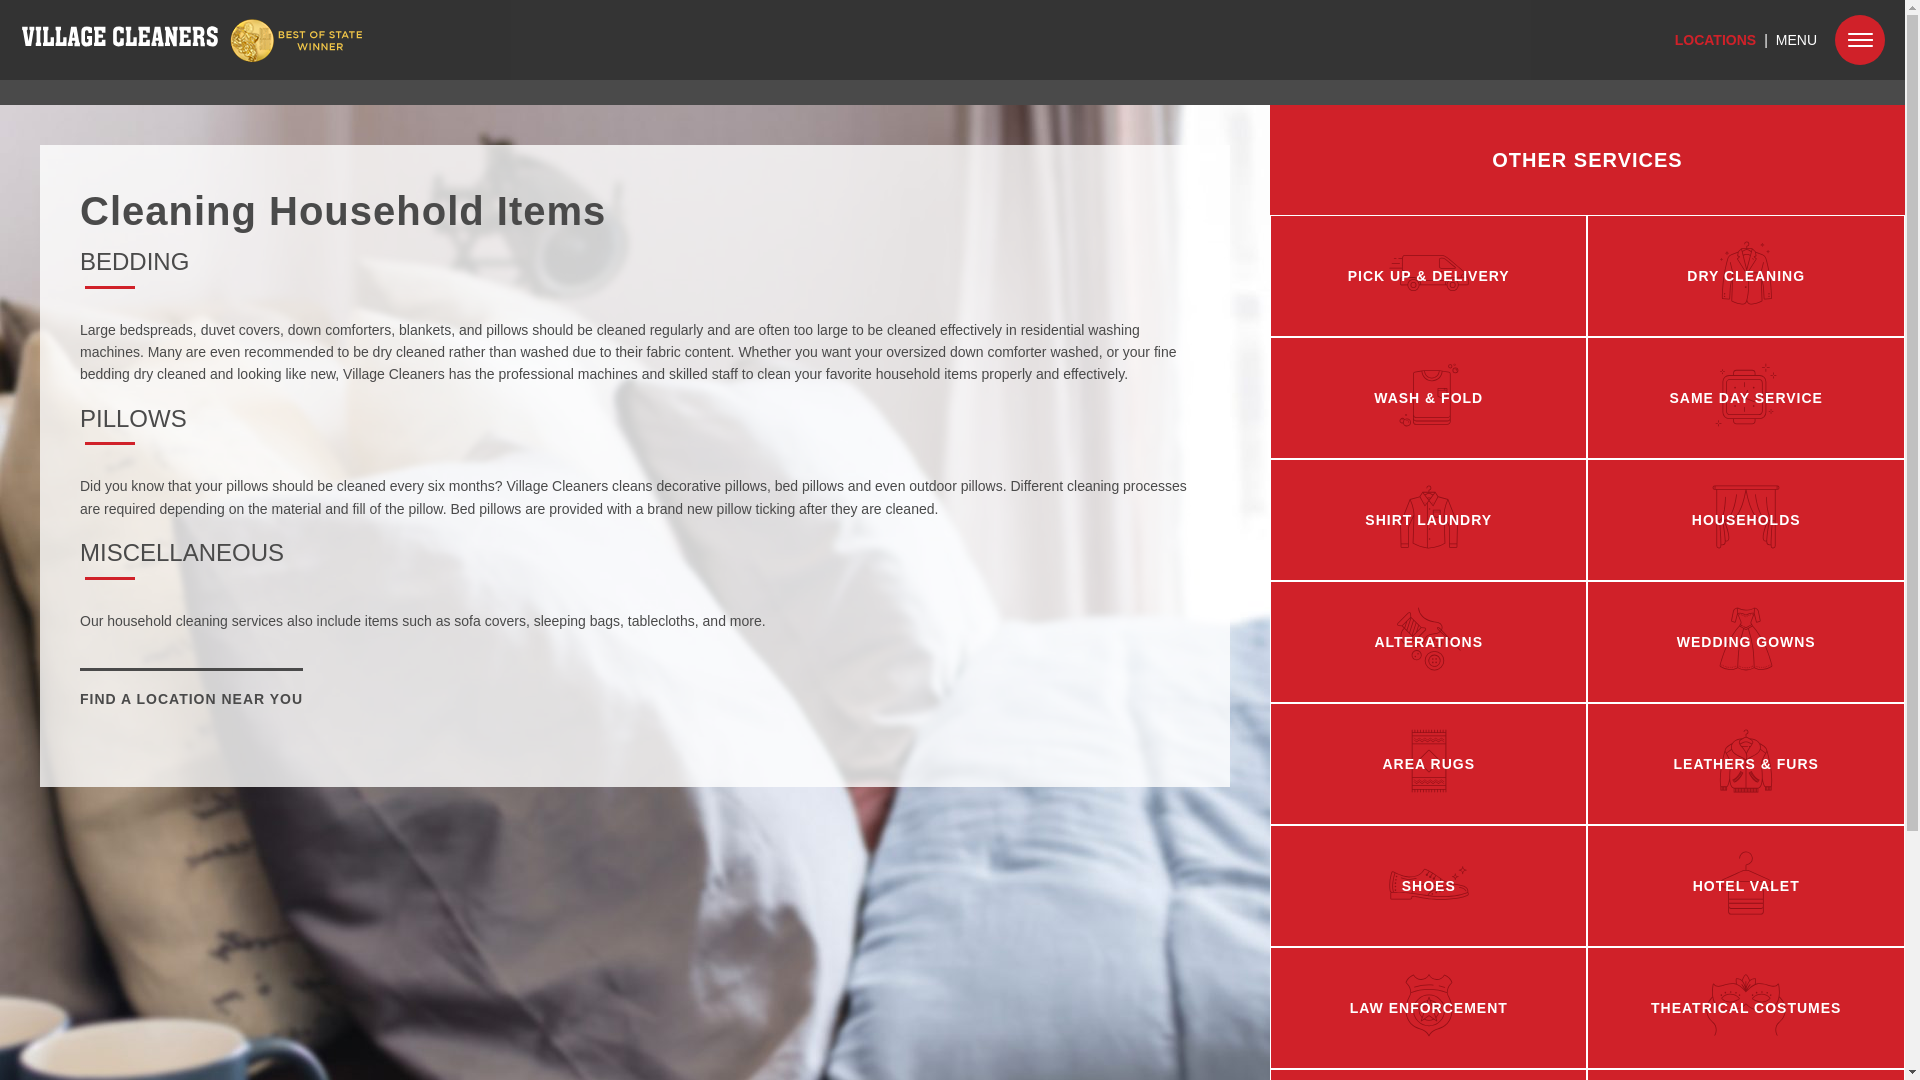 The width and height of the screenshot is (1920, 1080). Describe the element at coordinates (1744, 642) in the screenshot. I see `WEDDING GOWNS` at that location.